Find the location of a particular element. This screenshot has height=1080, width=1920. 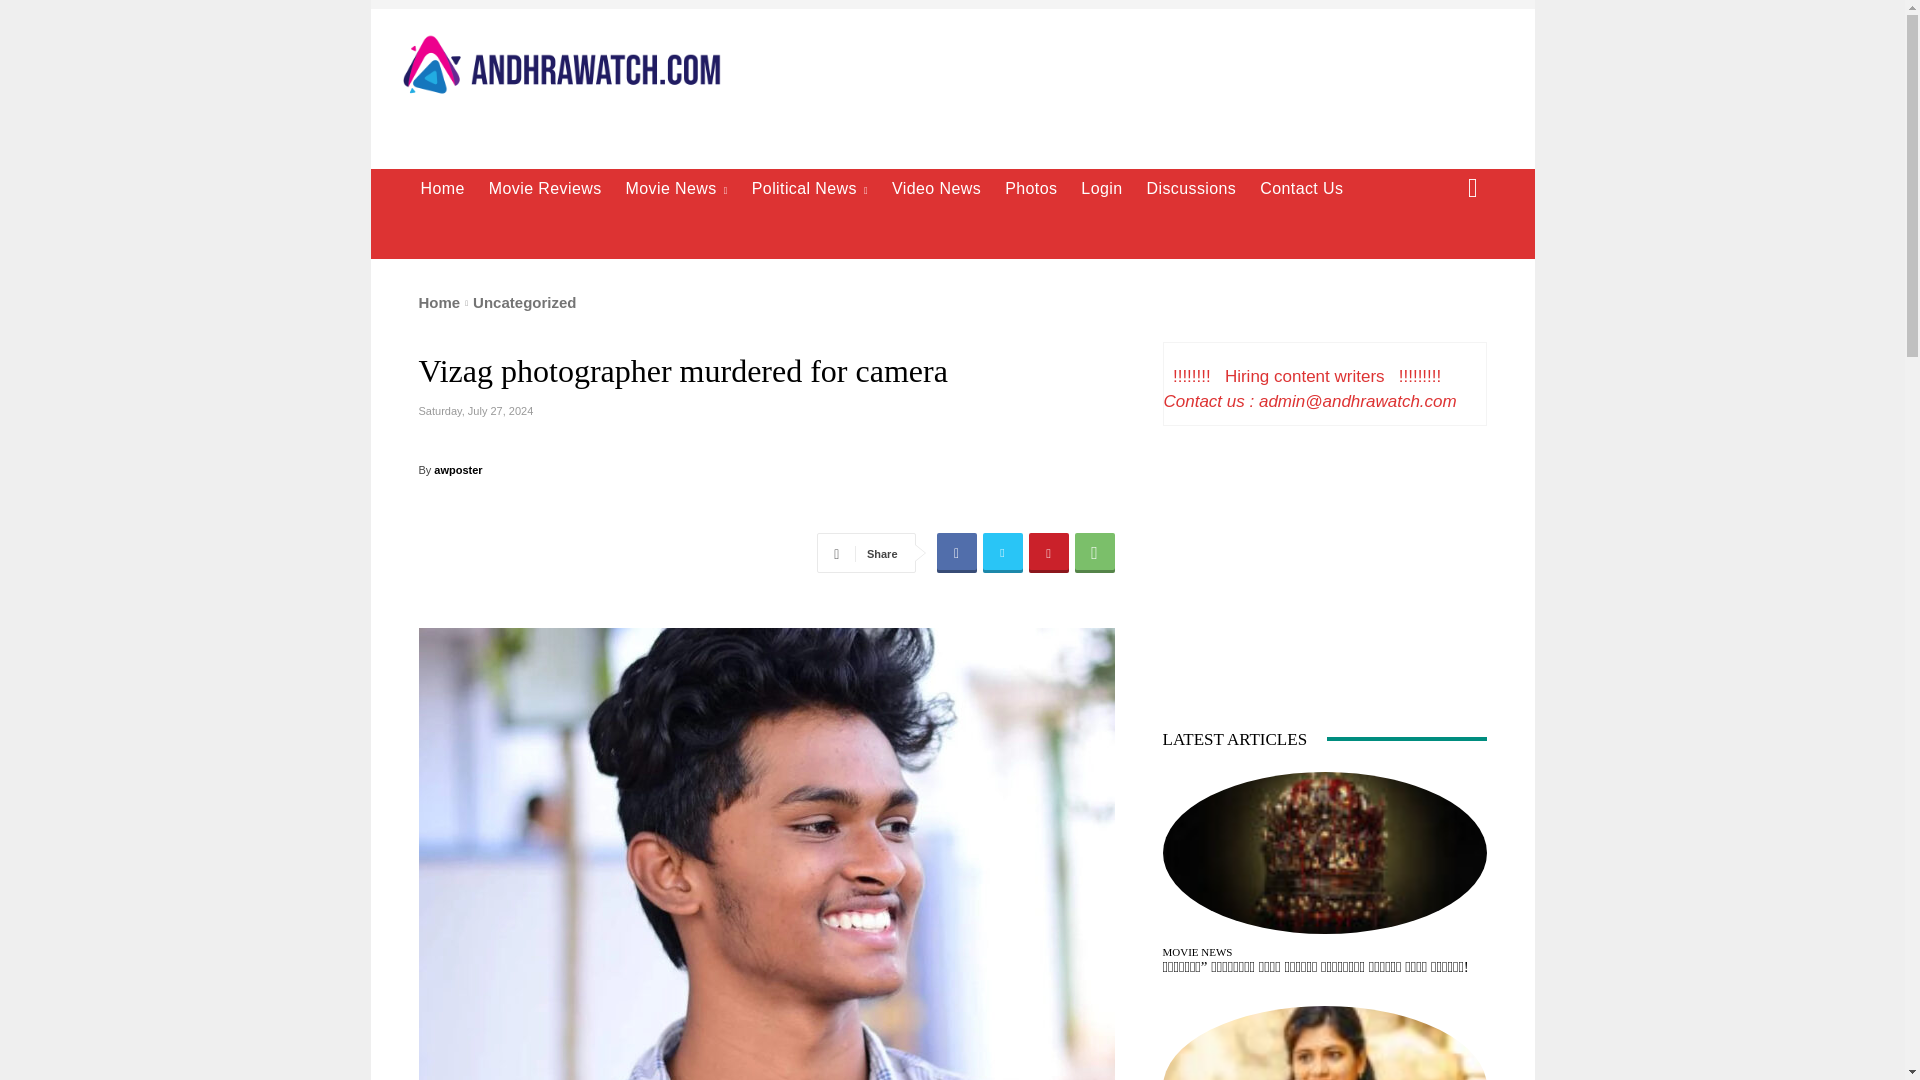

Photos is located at coordinates (1030, 188).